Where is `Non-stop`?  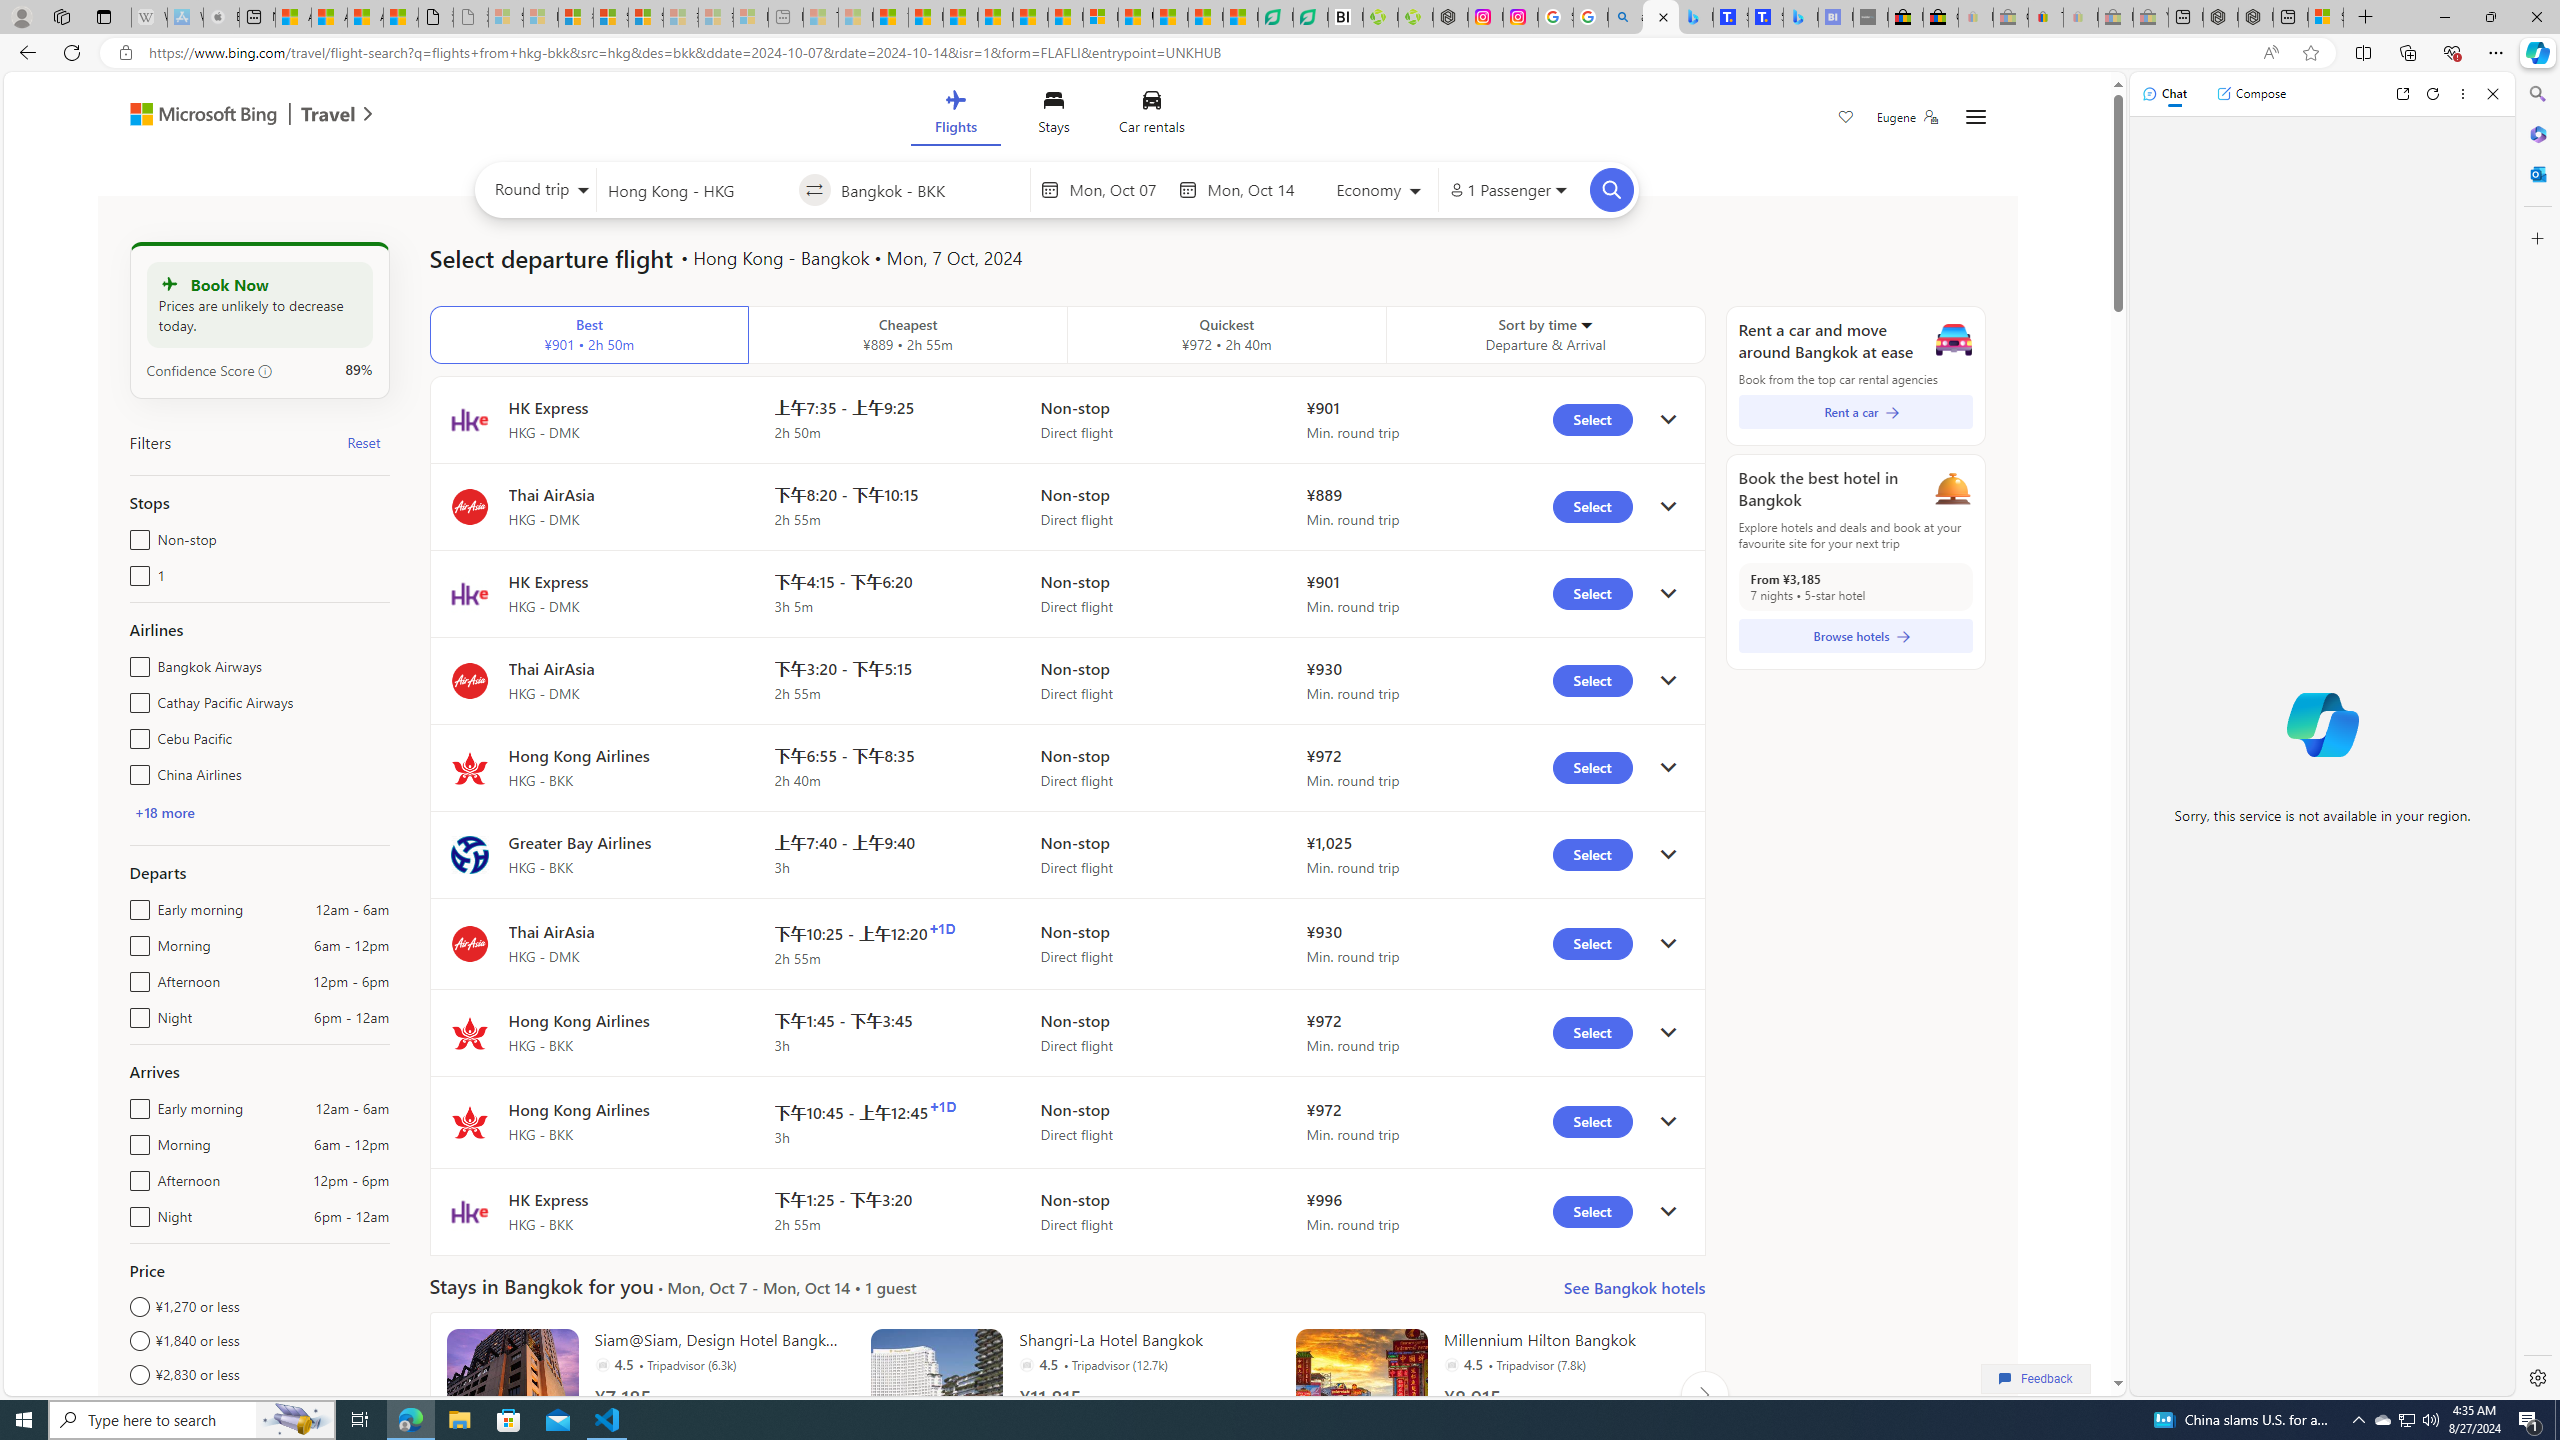
Non-stop is located at coordinates (136, 535).